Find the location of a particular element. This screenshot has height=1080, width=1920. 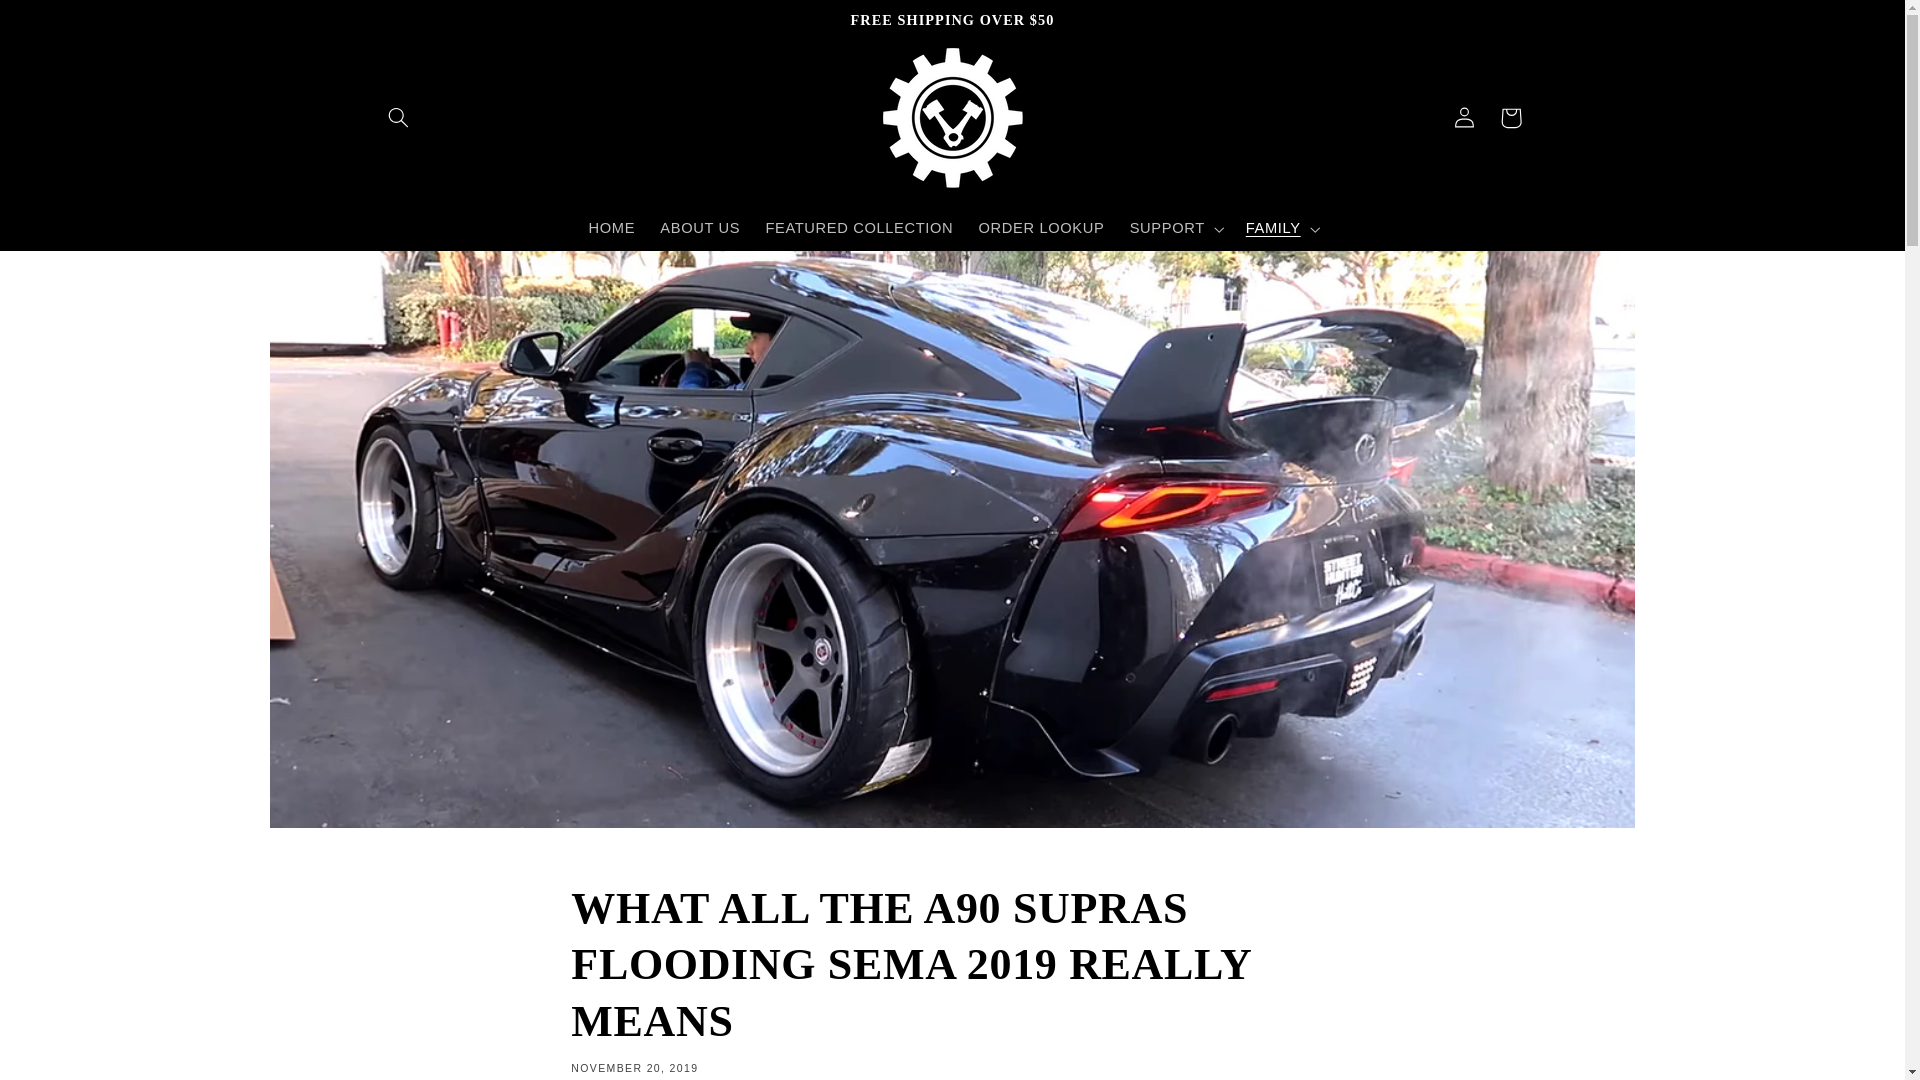

ABOUT US is located at coordinates (700, 228).